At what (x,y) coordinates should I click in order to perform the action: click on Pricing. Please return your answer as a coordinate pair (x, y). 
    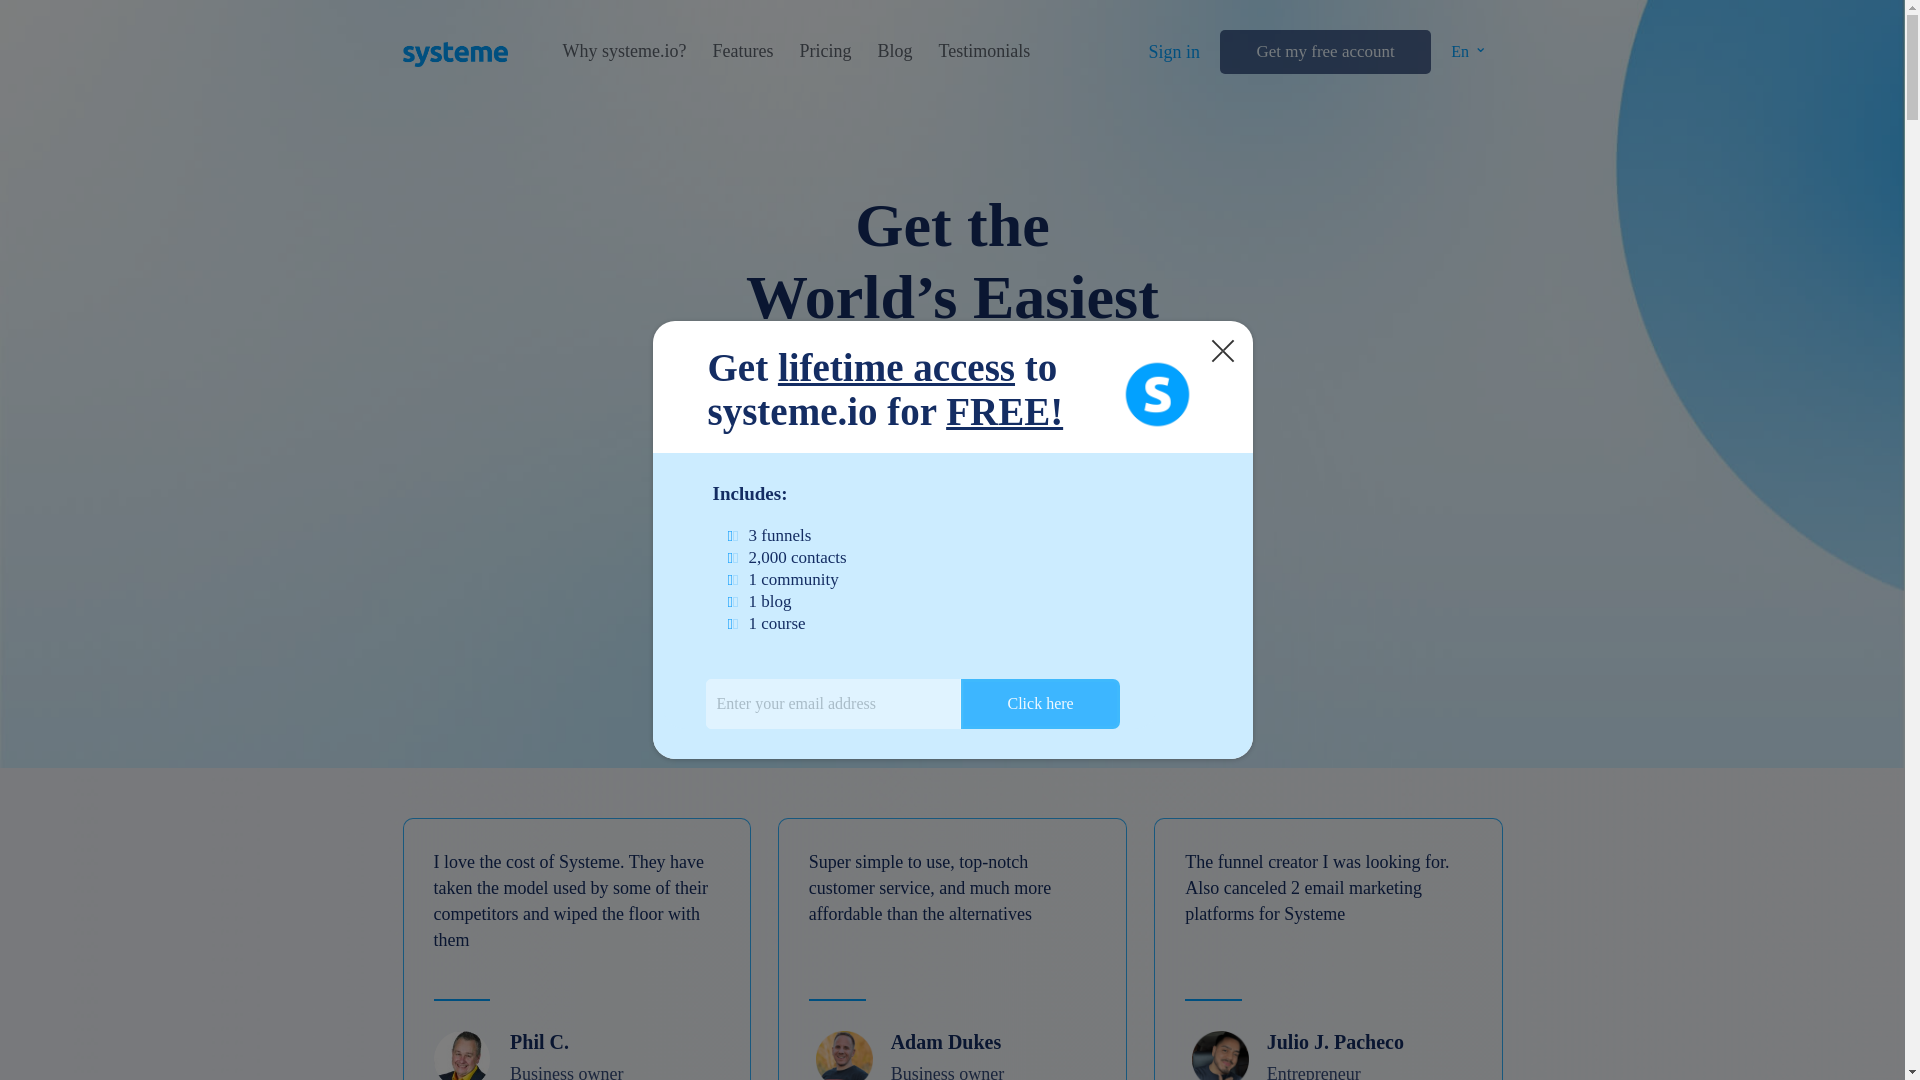
    Looking at the image, I should click on (824, 51).